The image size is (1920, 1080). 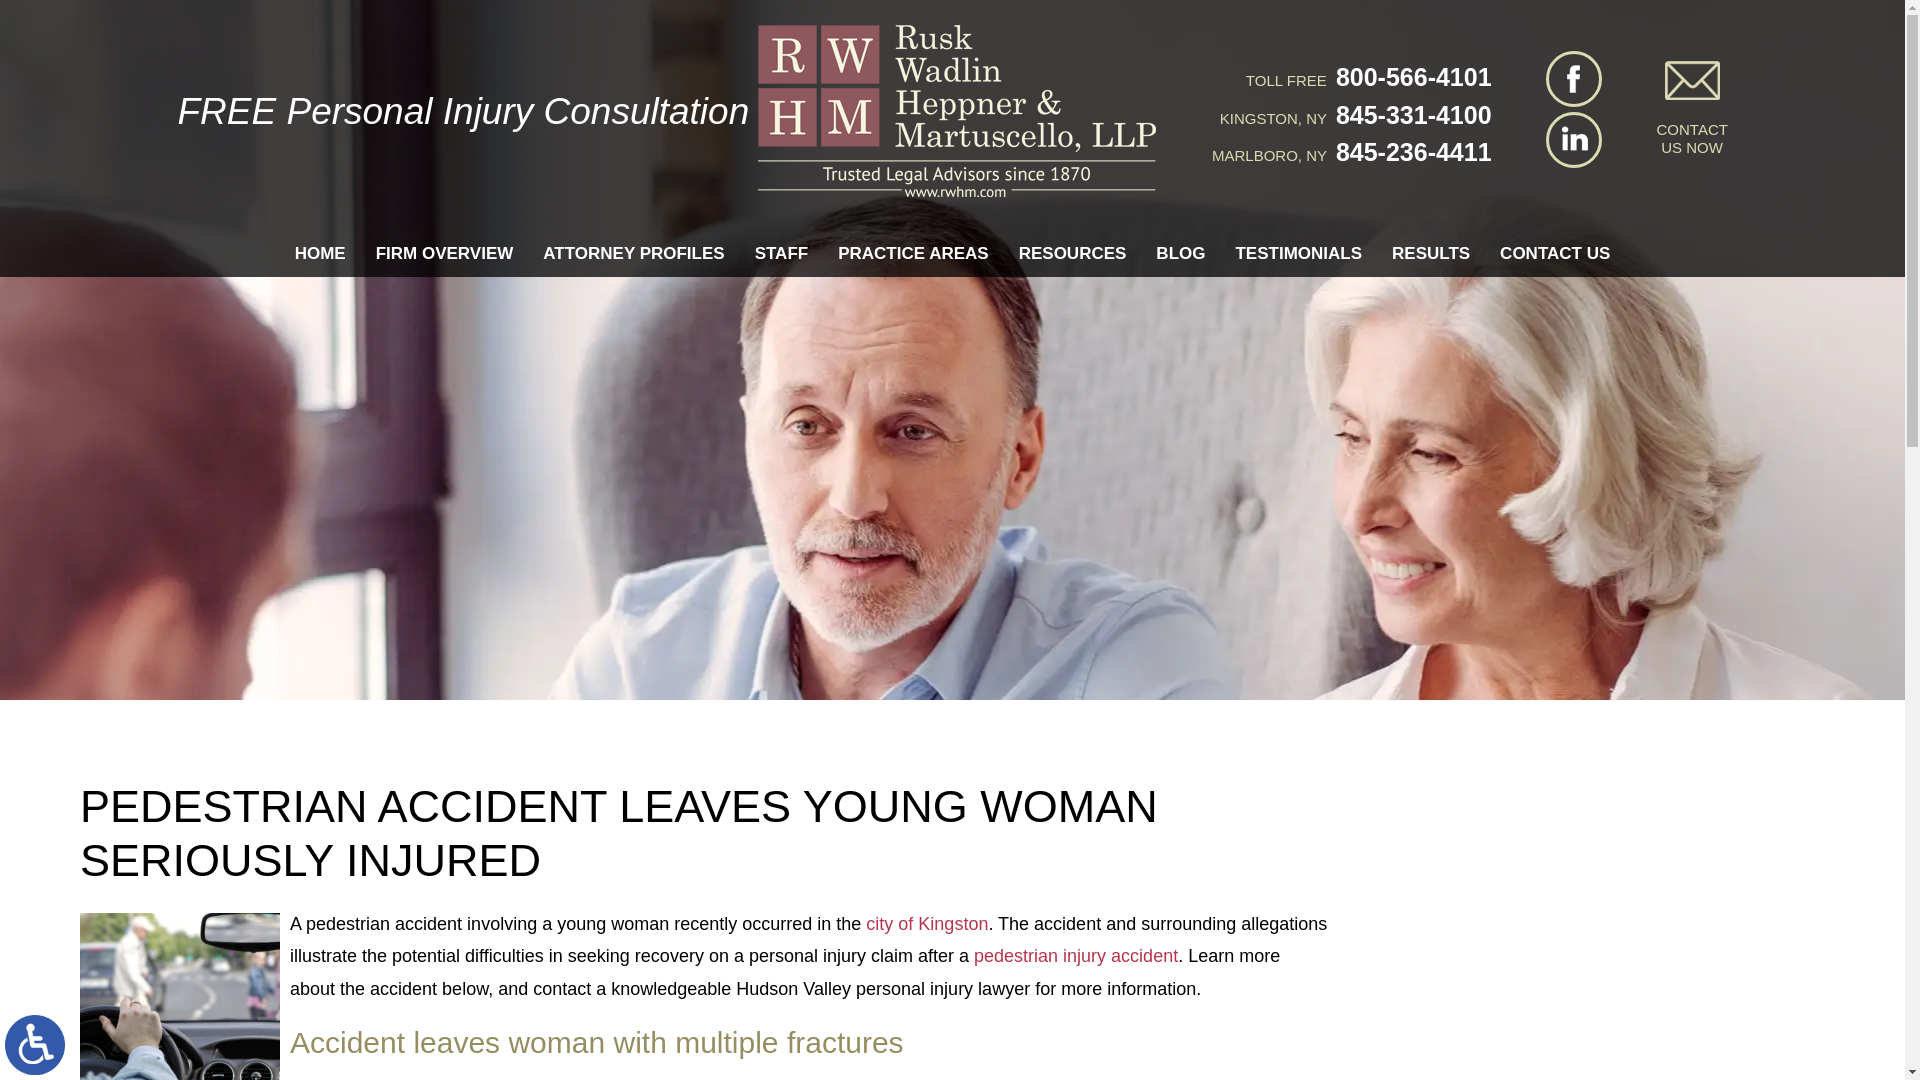 I want to click on HOME, so click(x=320, y=254).